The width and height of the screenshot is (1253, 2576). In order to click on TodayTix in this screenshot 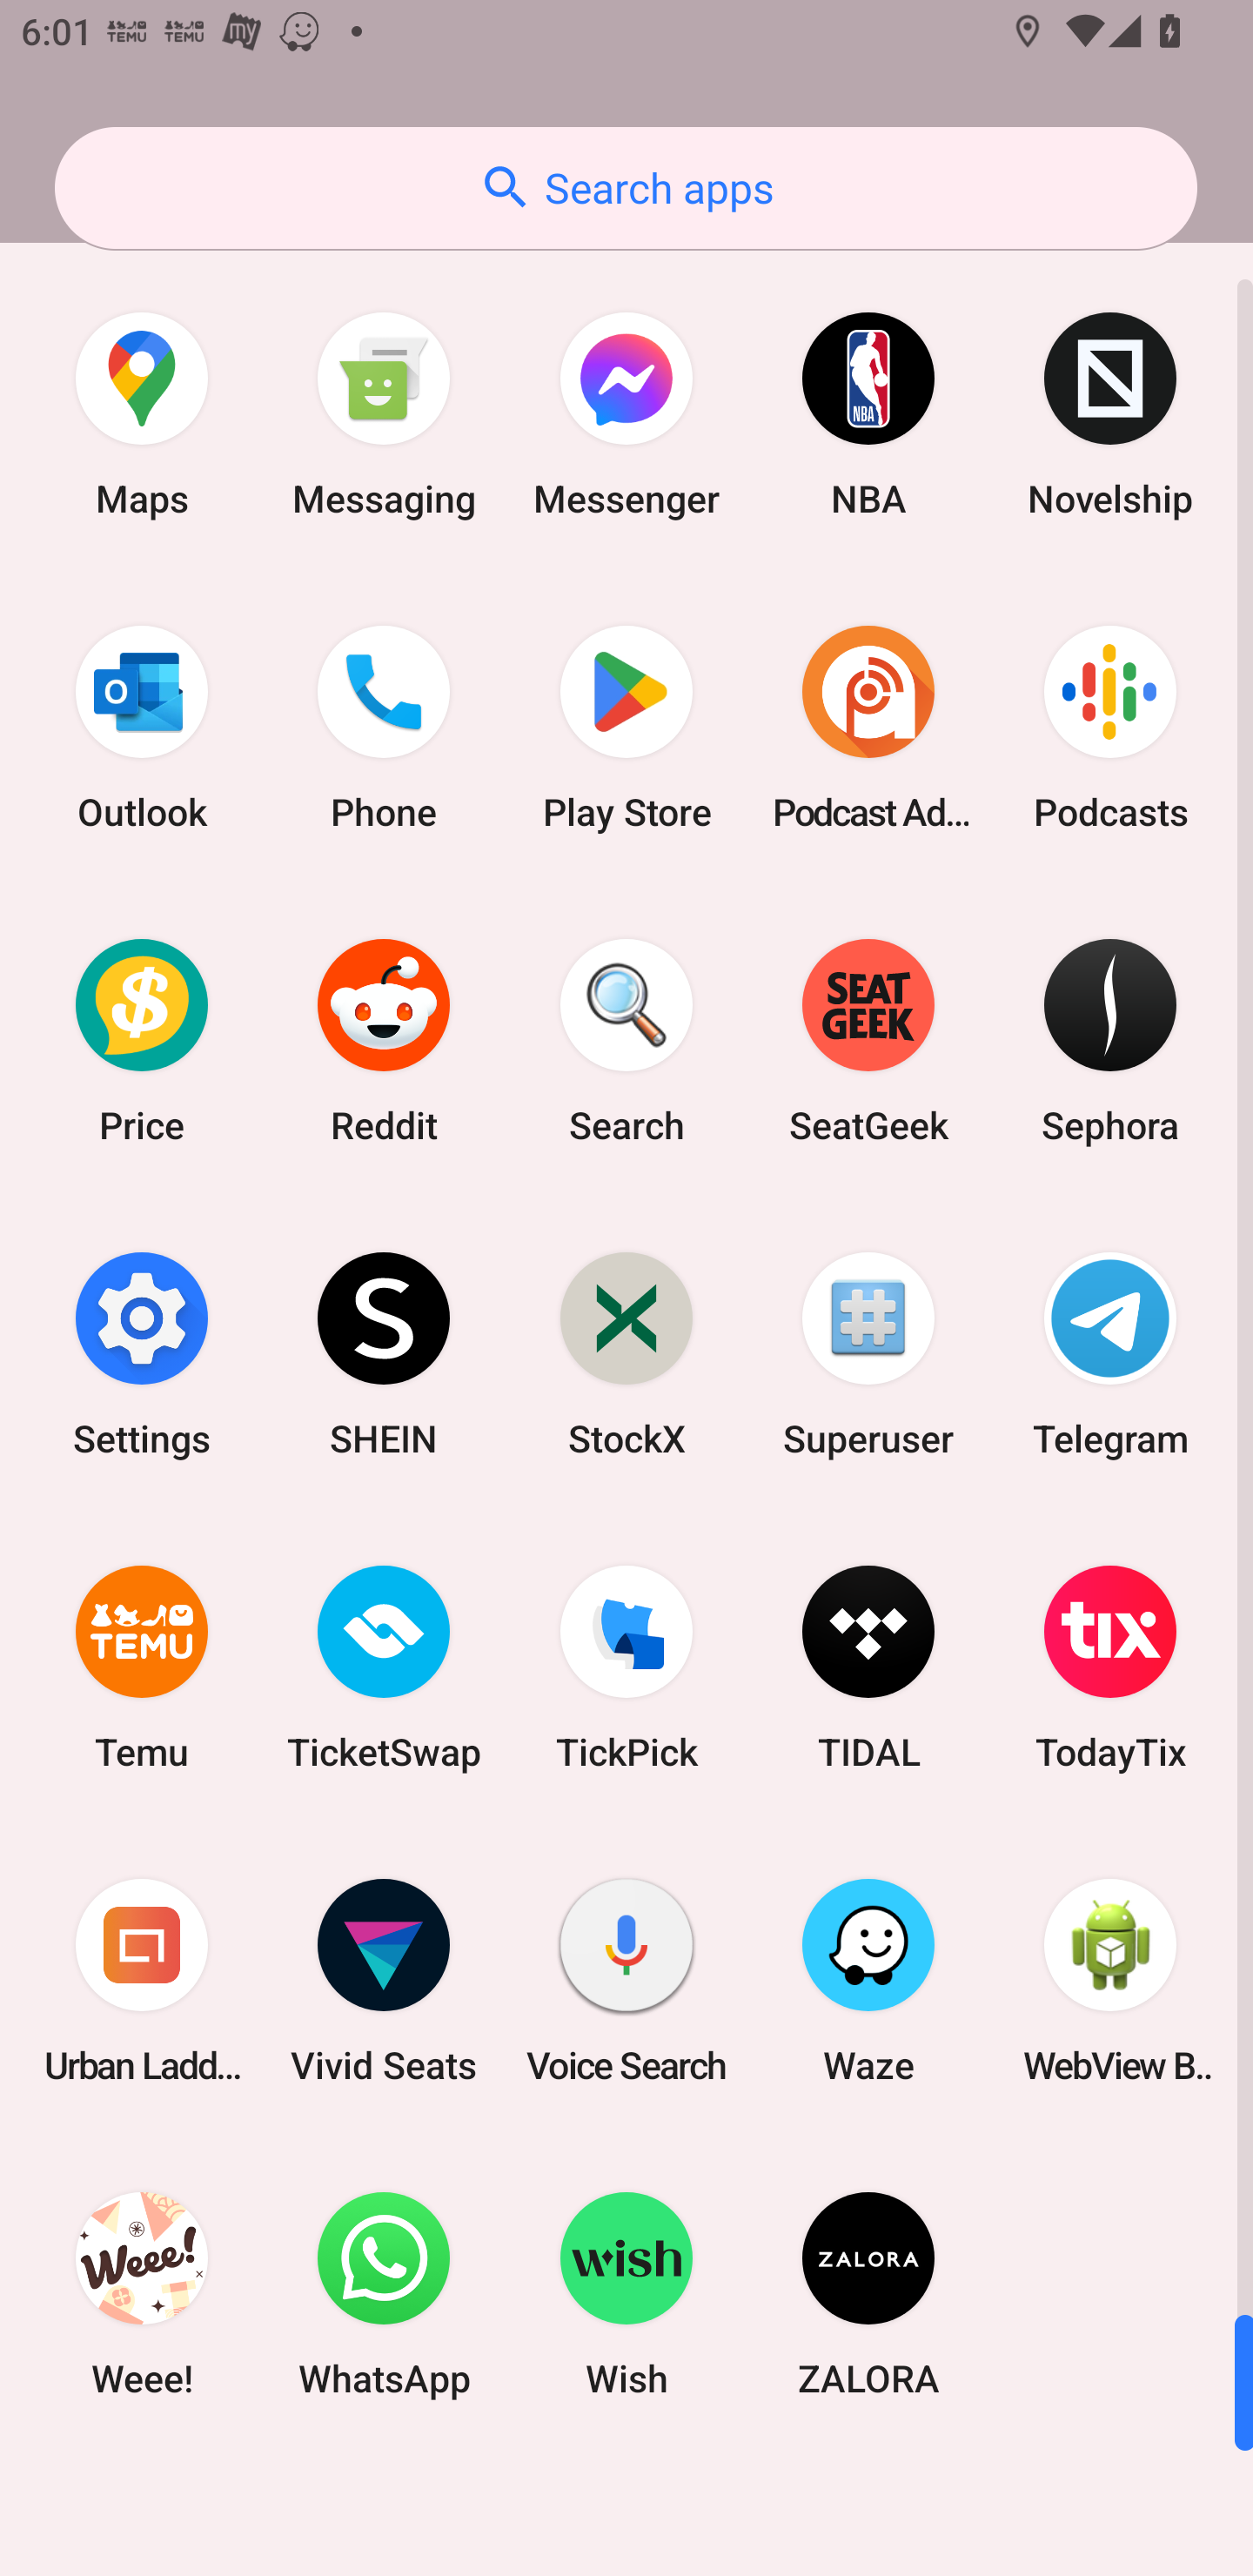, I will do `click(1110, 1666)`.